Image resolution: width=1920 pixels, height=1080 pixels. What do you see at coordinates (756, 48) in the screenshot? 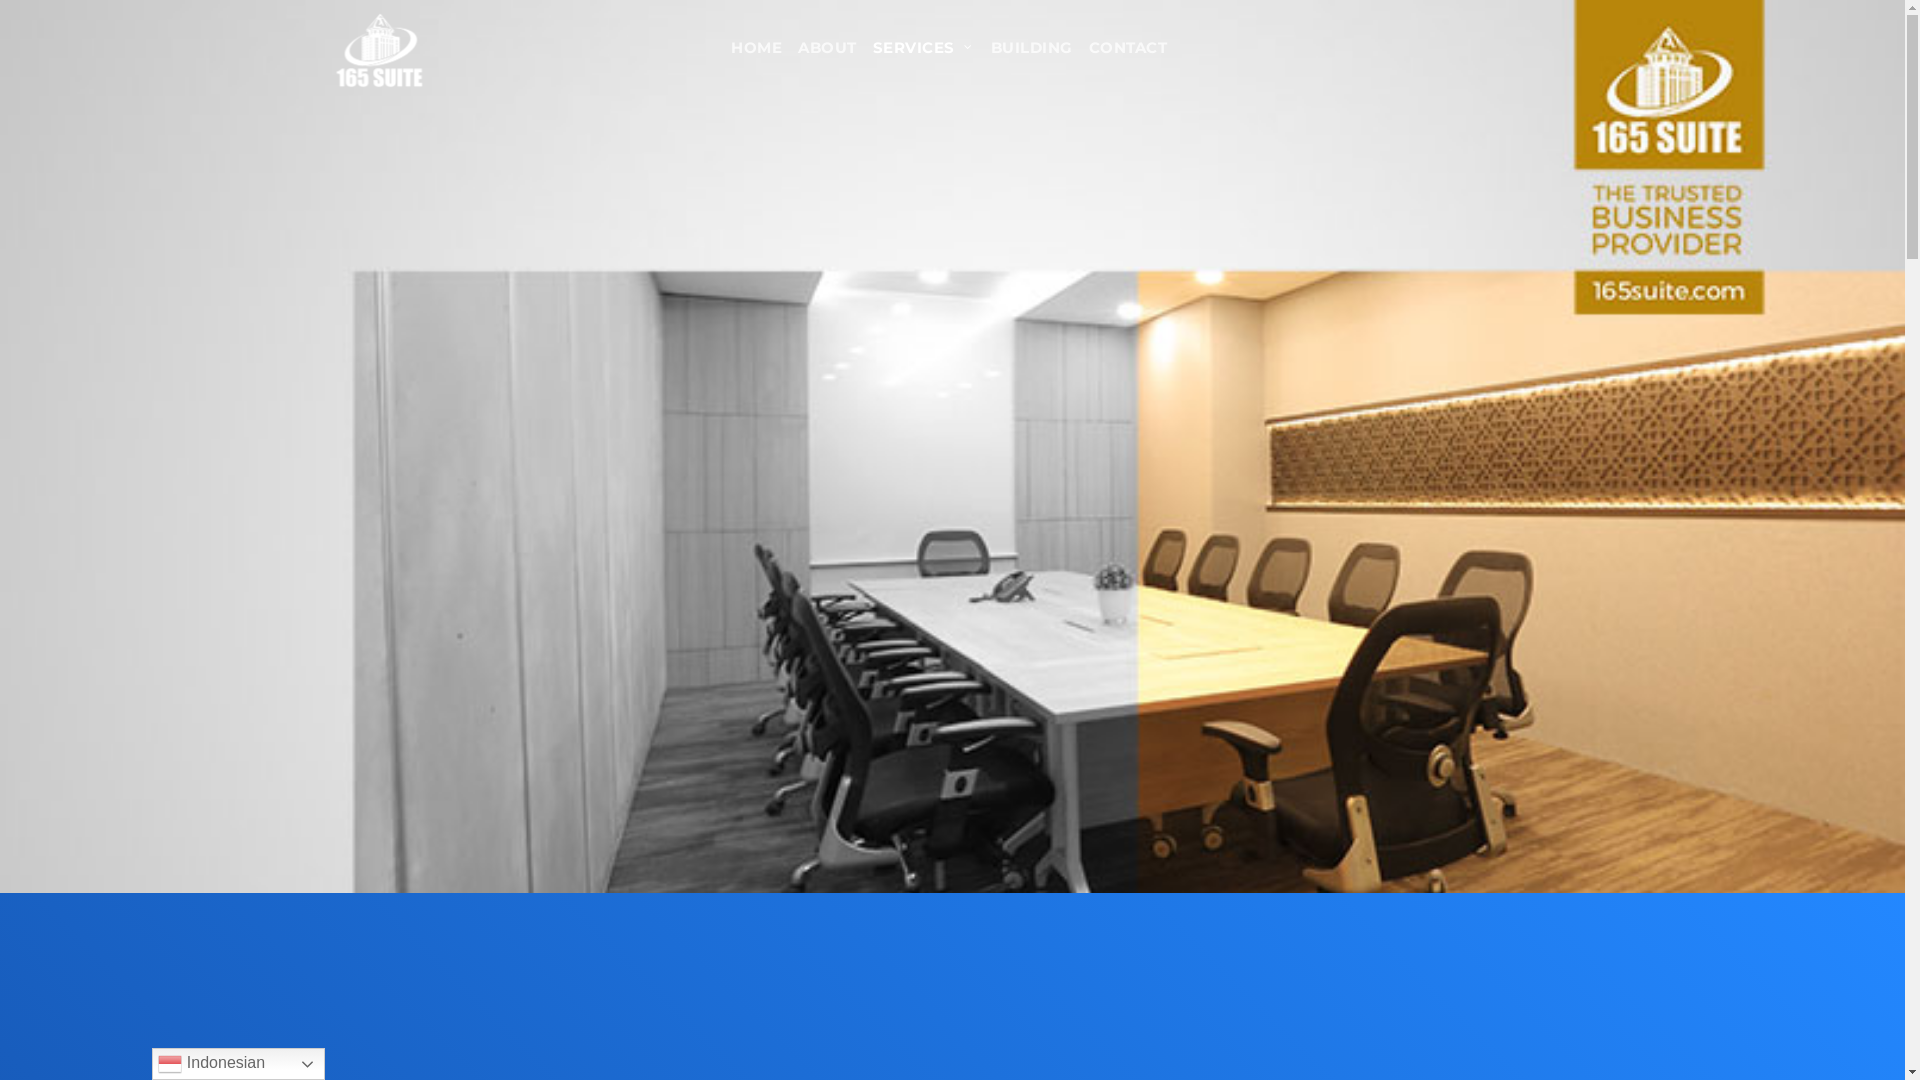
I see `HOME` at bounding box center [756, 48].